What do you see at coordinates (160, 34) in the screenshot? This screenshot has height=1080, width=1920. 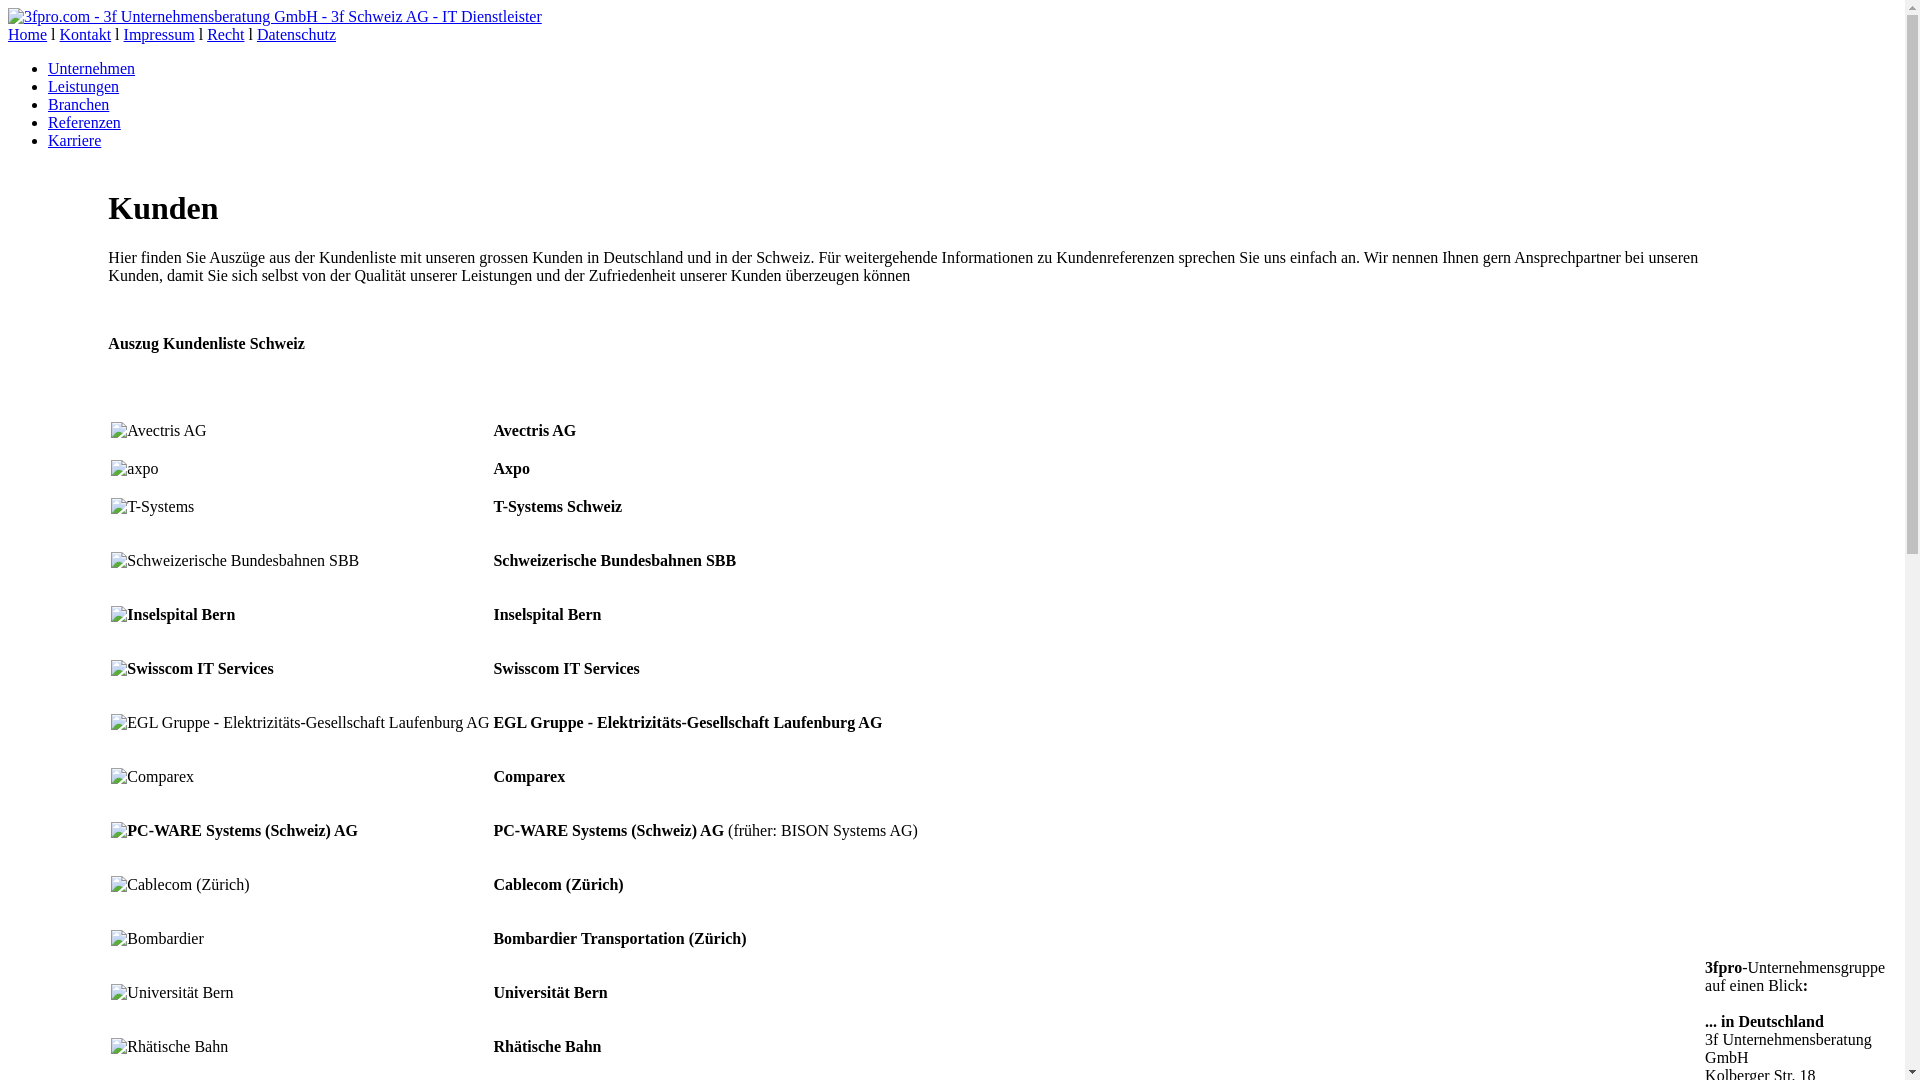 I see `Impressum` at bounding box center [160, 34].